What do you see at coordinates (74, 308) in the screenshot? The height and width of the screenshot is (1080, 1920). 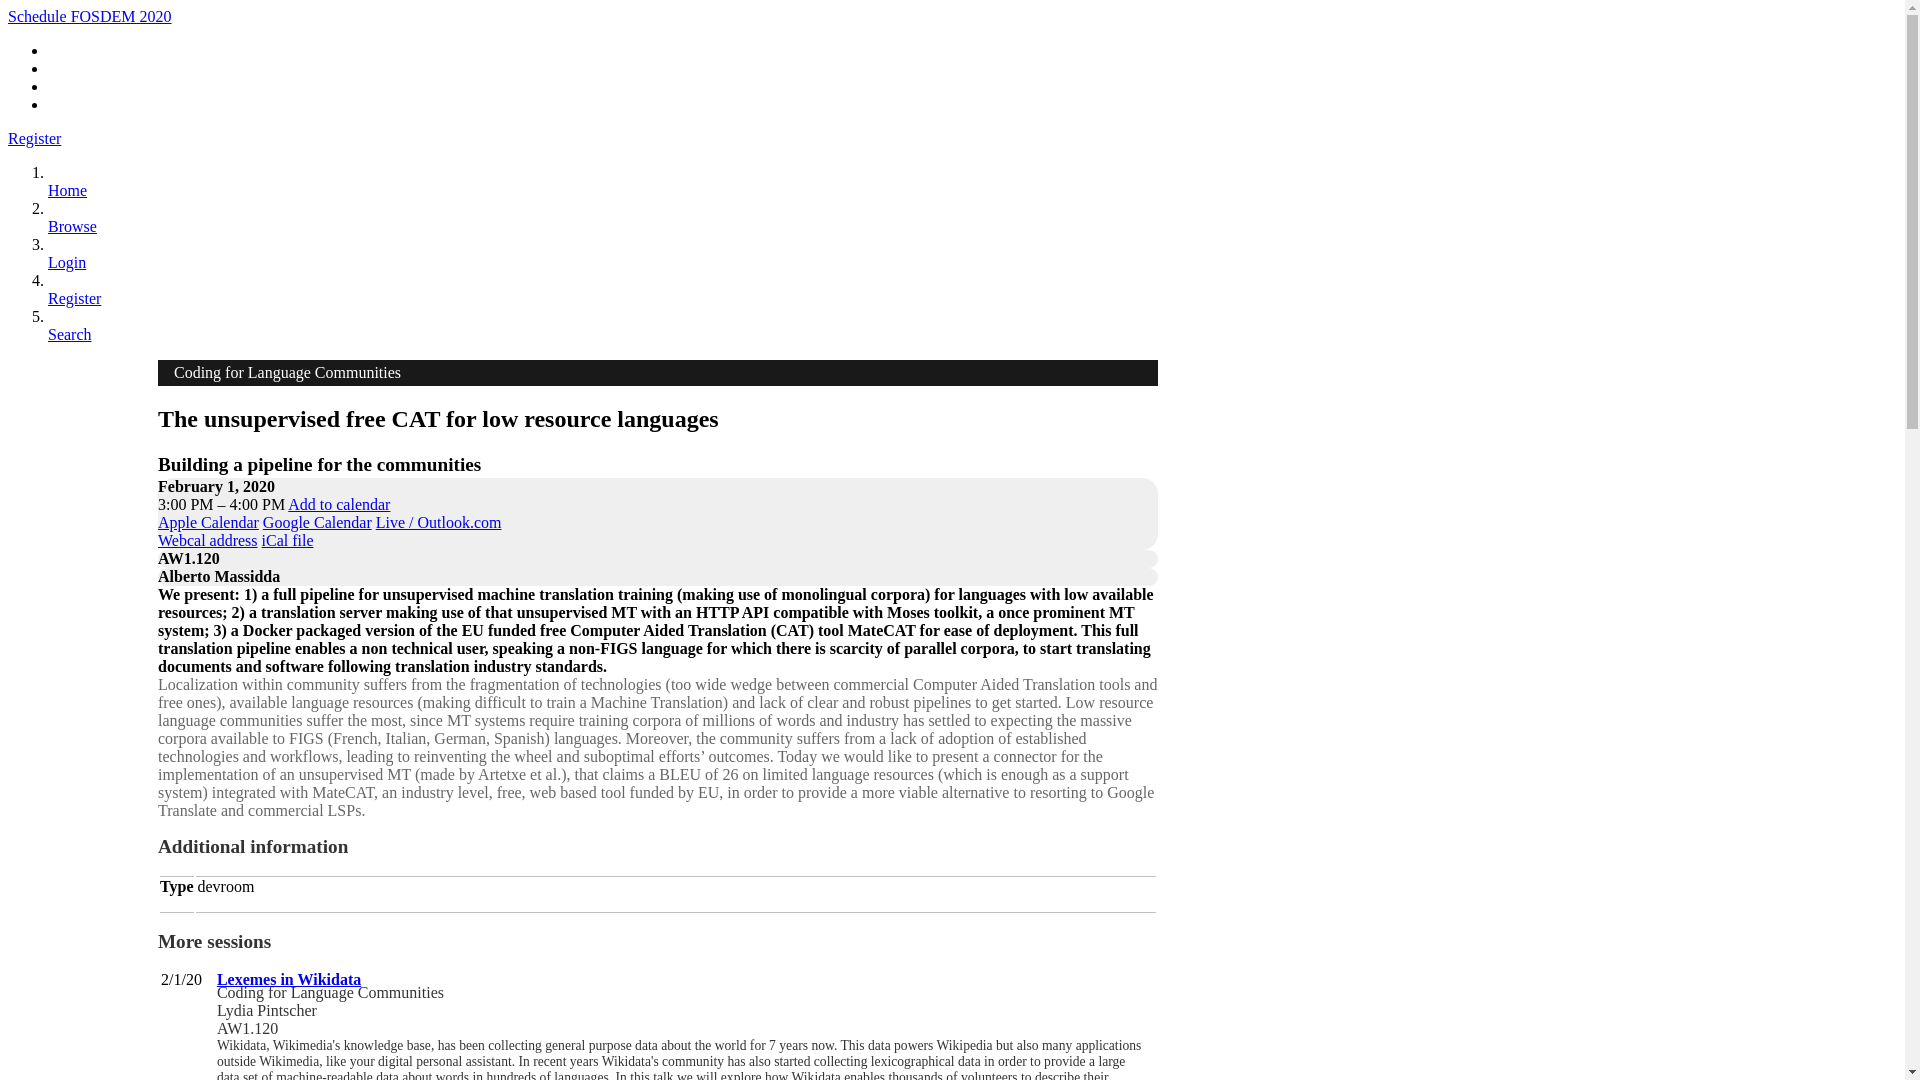 I see `Register` at bounding box center [74, 308].